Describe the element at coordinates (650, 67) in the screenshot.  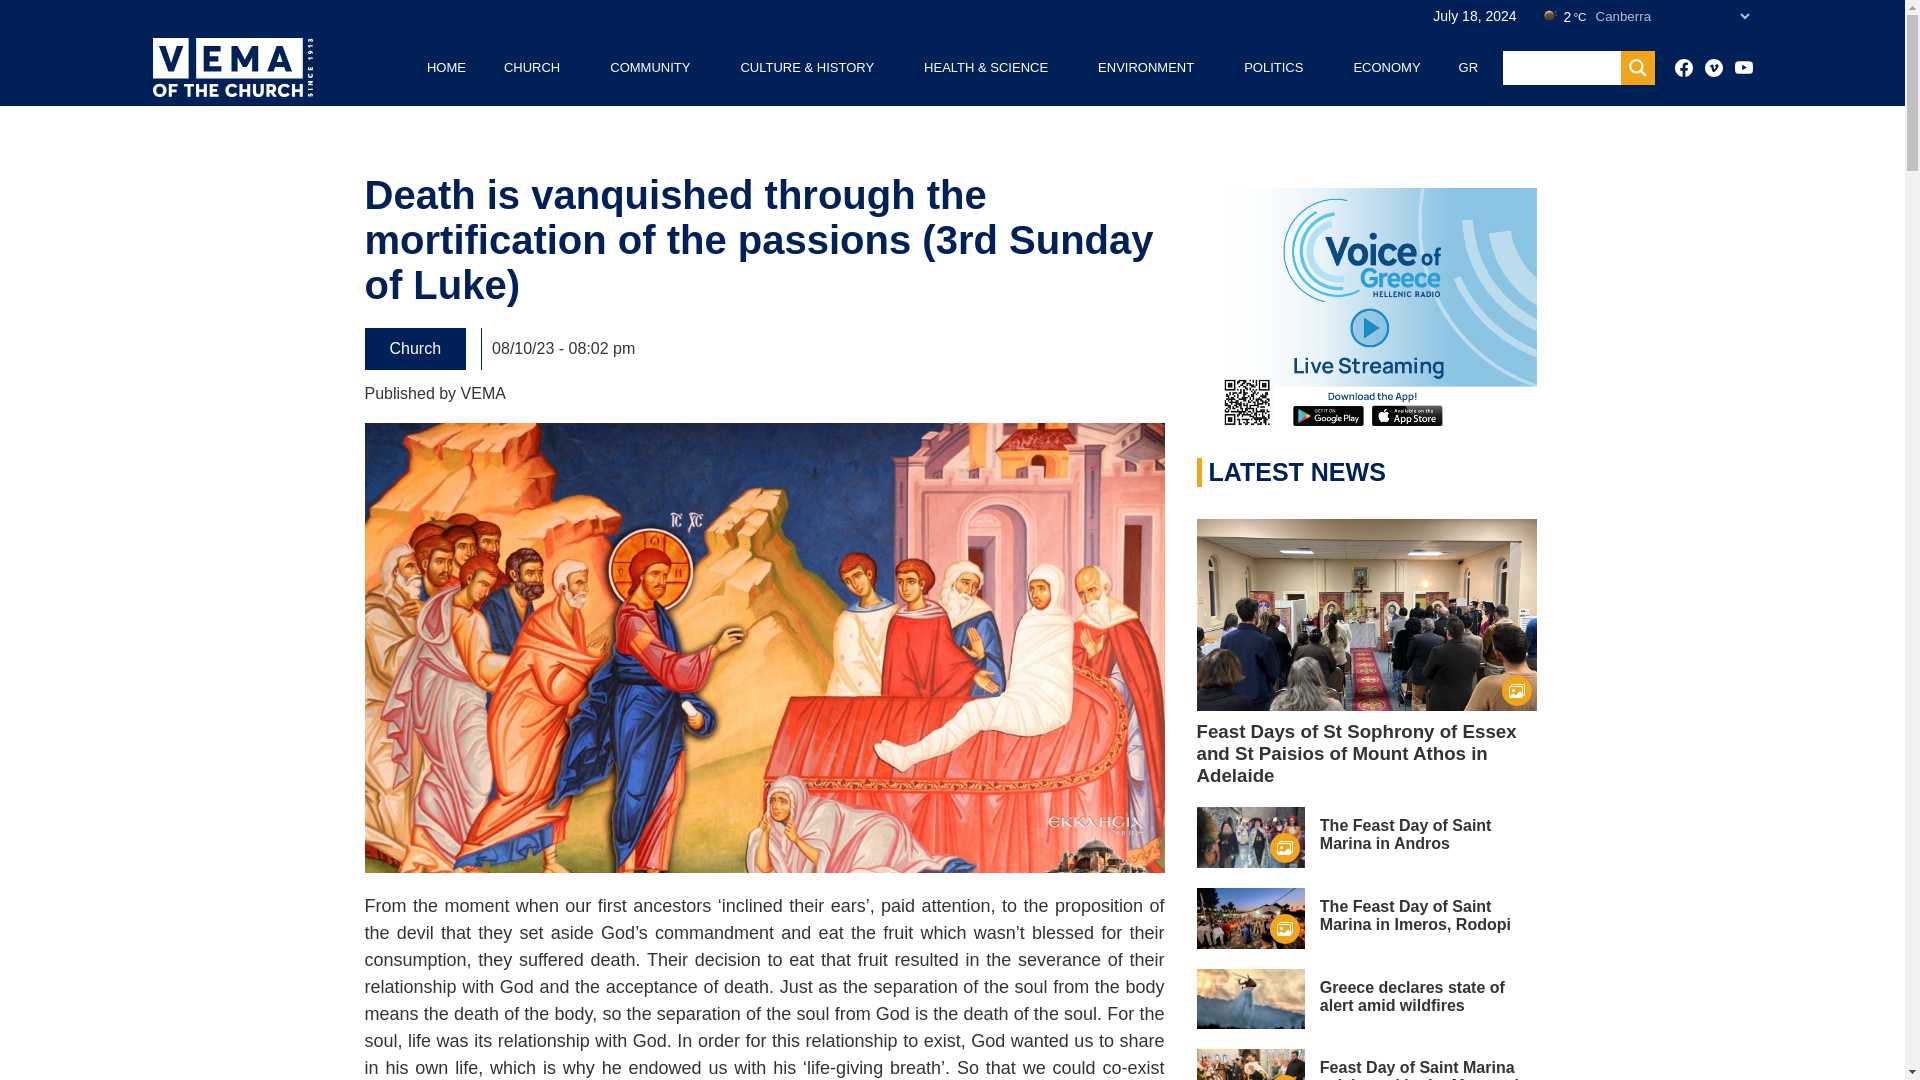
I see `COMMUNITY` at that location.